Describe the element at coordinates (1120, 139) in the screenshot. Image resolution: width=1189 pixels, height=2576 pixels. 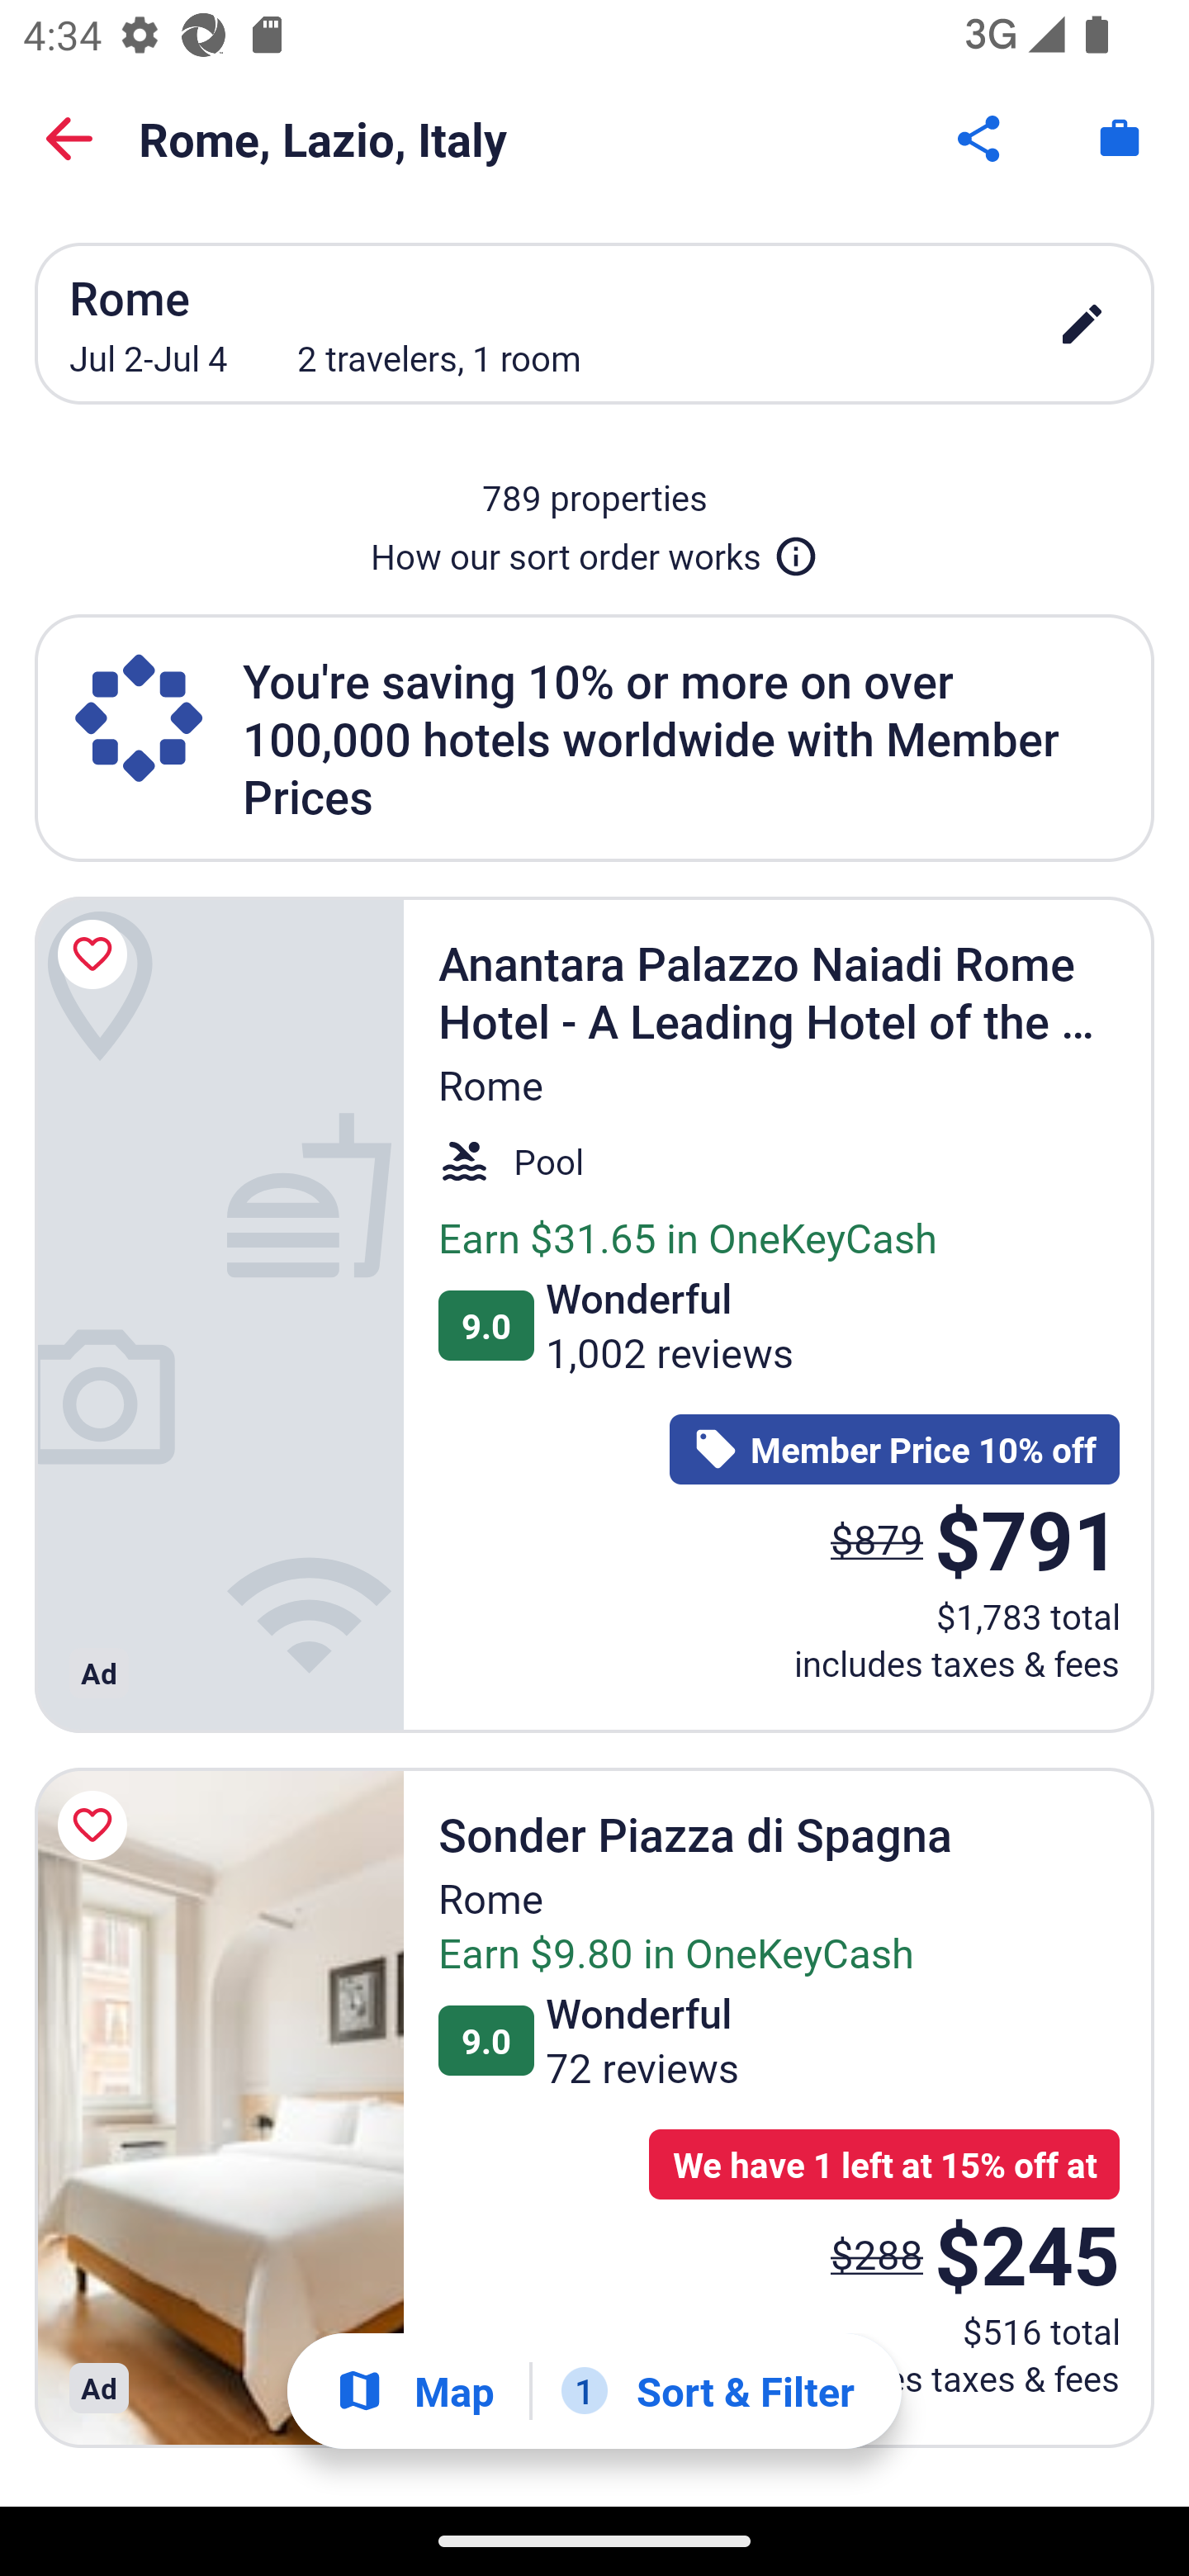
I see `Trips. Button` at that location.